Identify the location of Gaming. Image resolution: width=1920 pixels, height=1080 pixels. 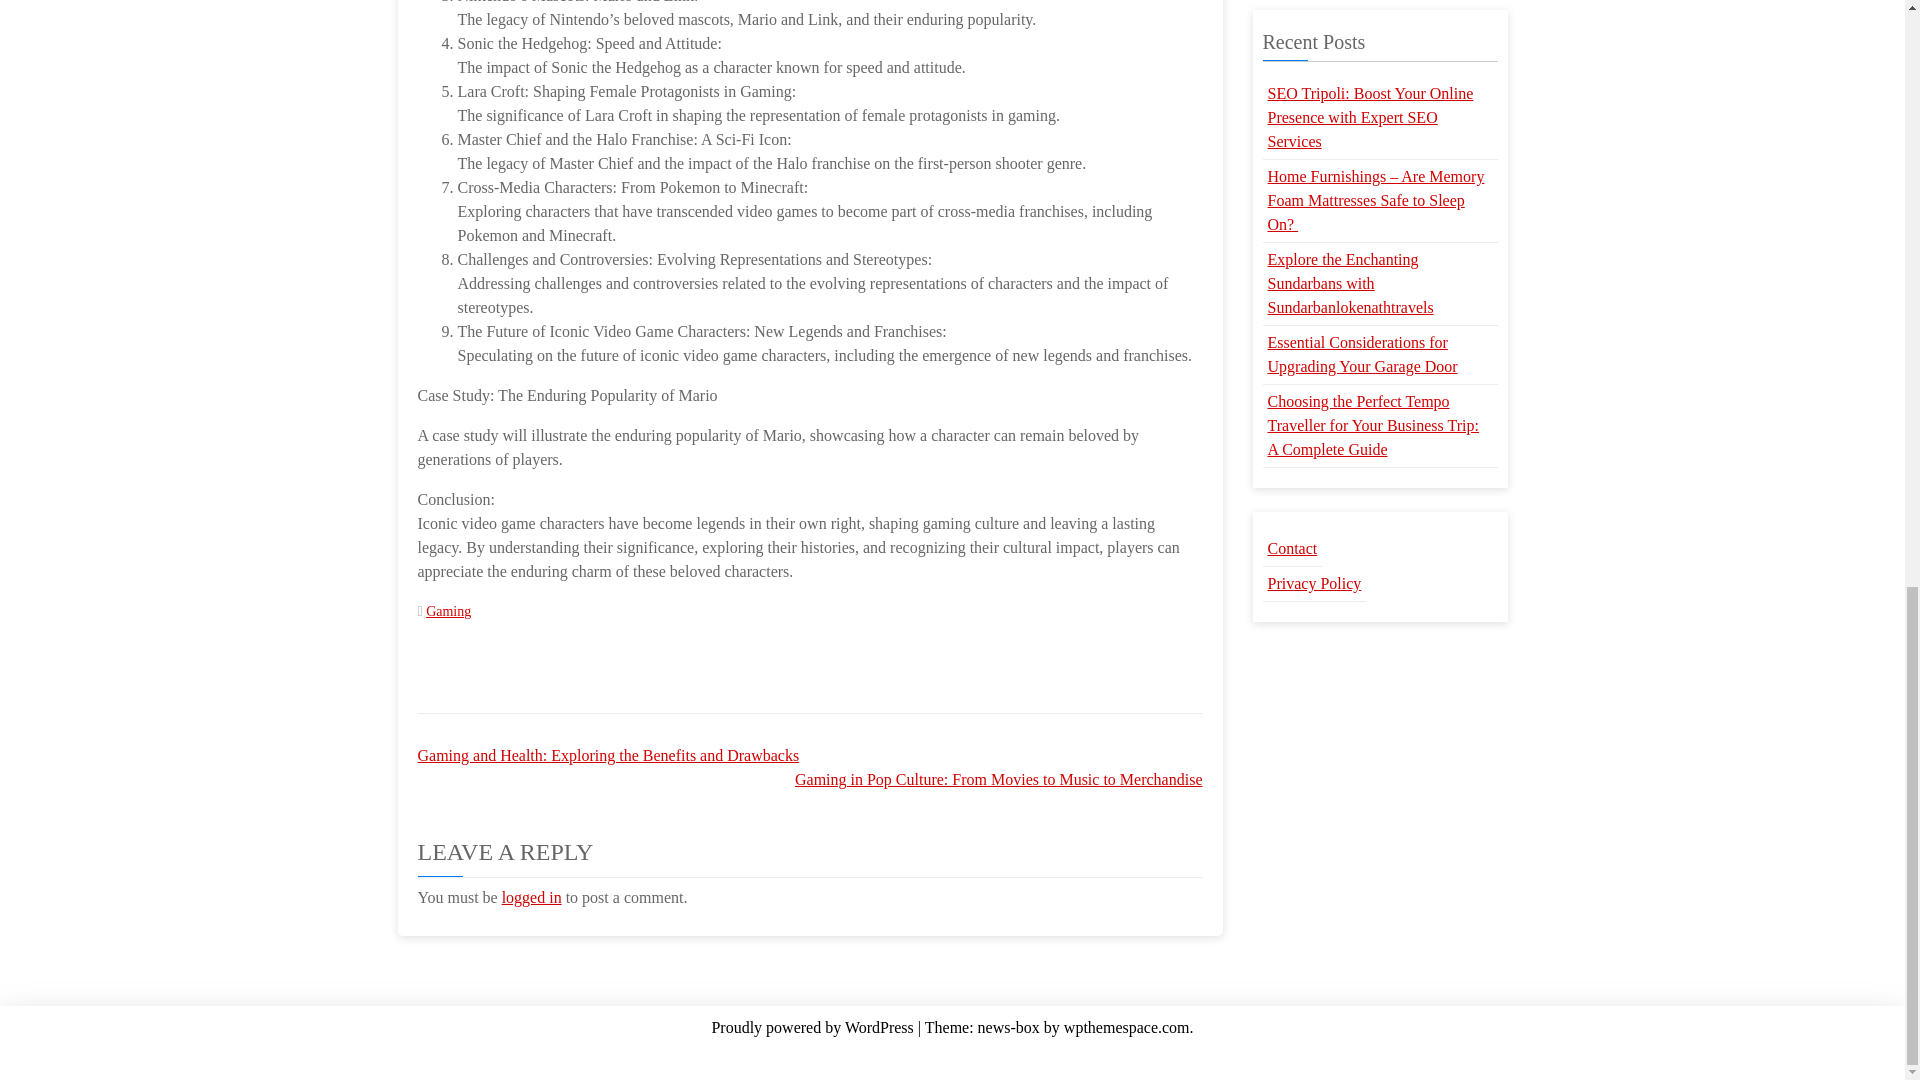
(448, 610).